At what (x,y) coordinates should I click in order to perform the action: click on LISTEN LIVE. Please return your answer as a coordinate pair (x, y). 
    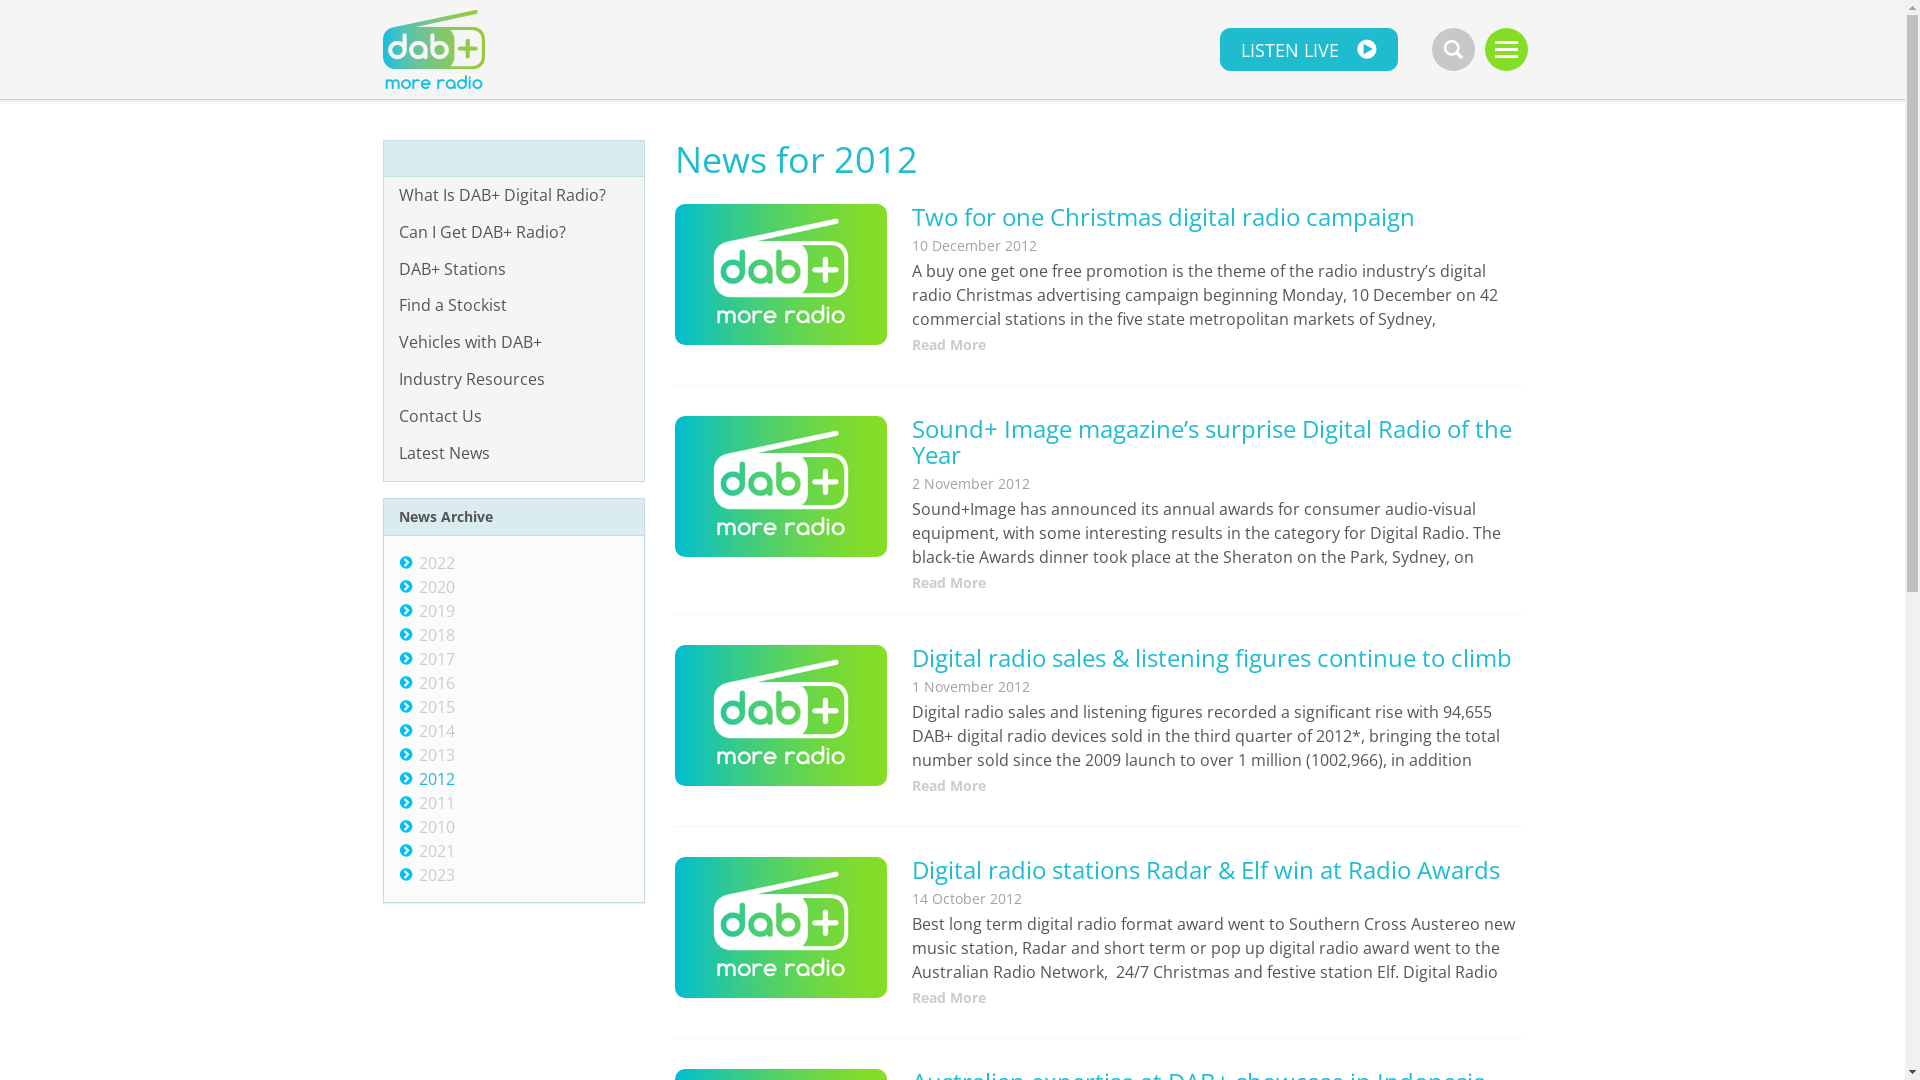
    Looking at the image, I should click on (1309, 50).